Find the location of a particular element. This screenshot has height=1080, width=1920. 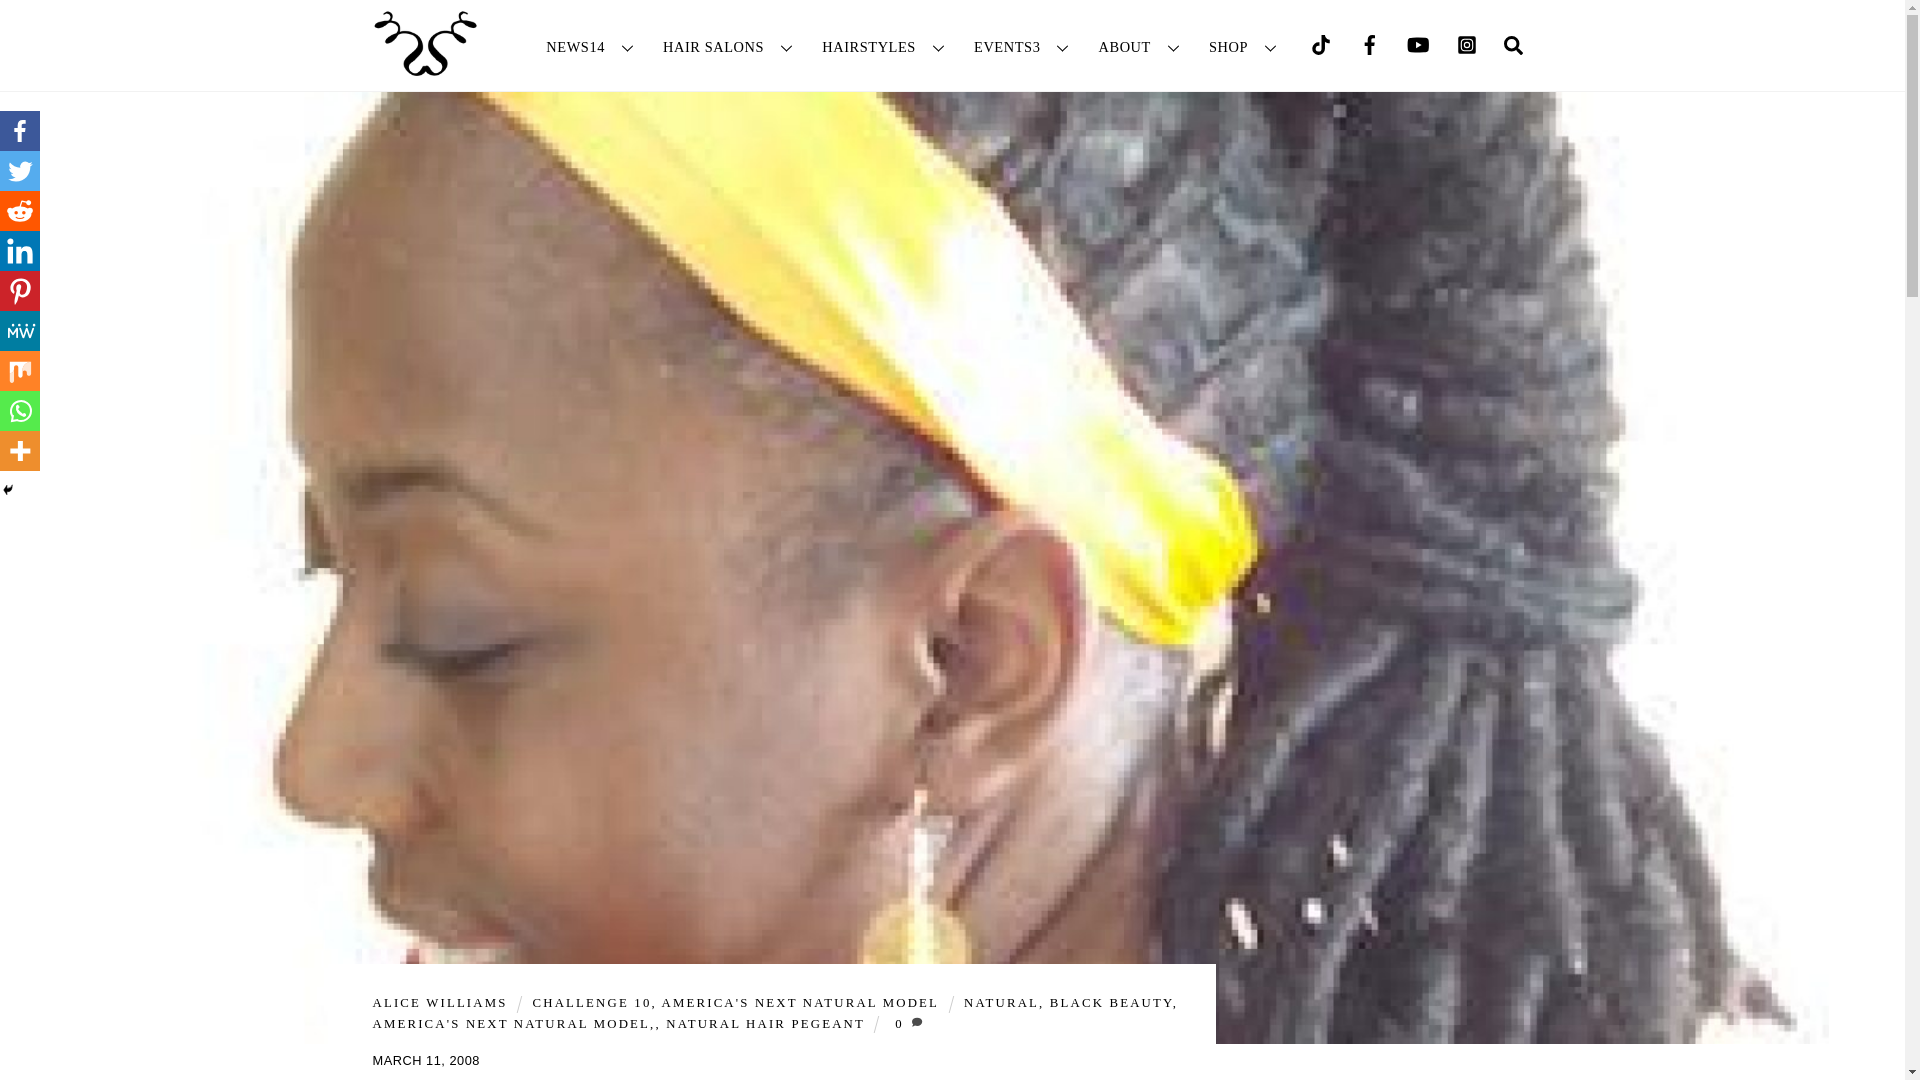

Reddit is located at coordinates (20, 211).